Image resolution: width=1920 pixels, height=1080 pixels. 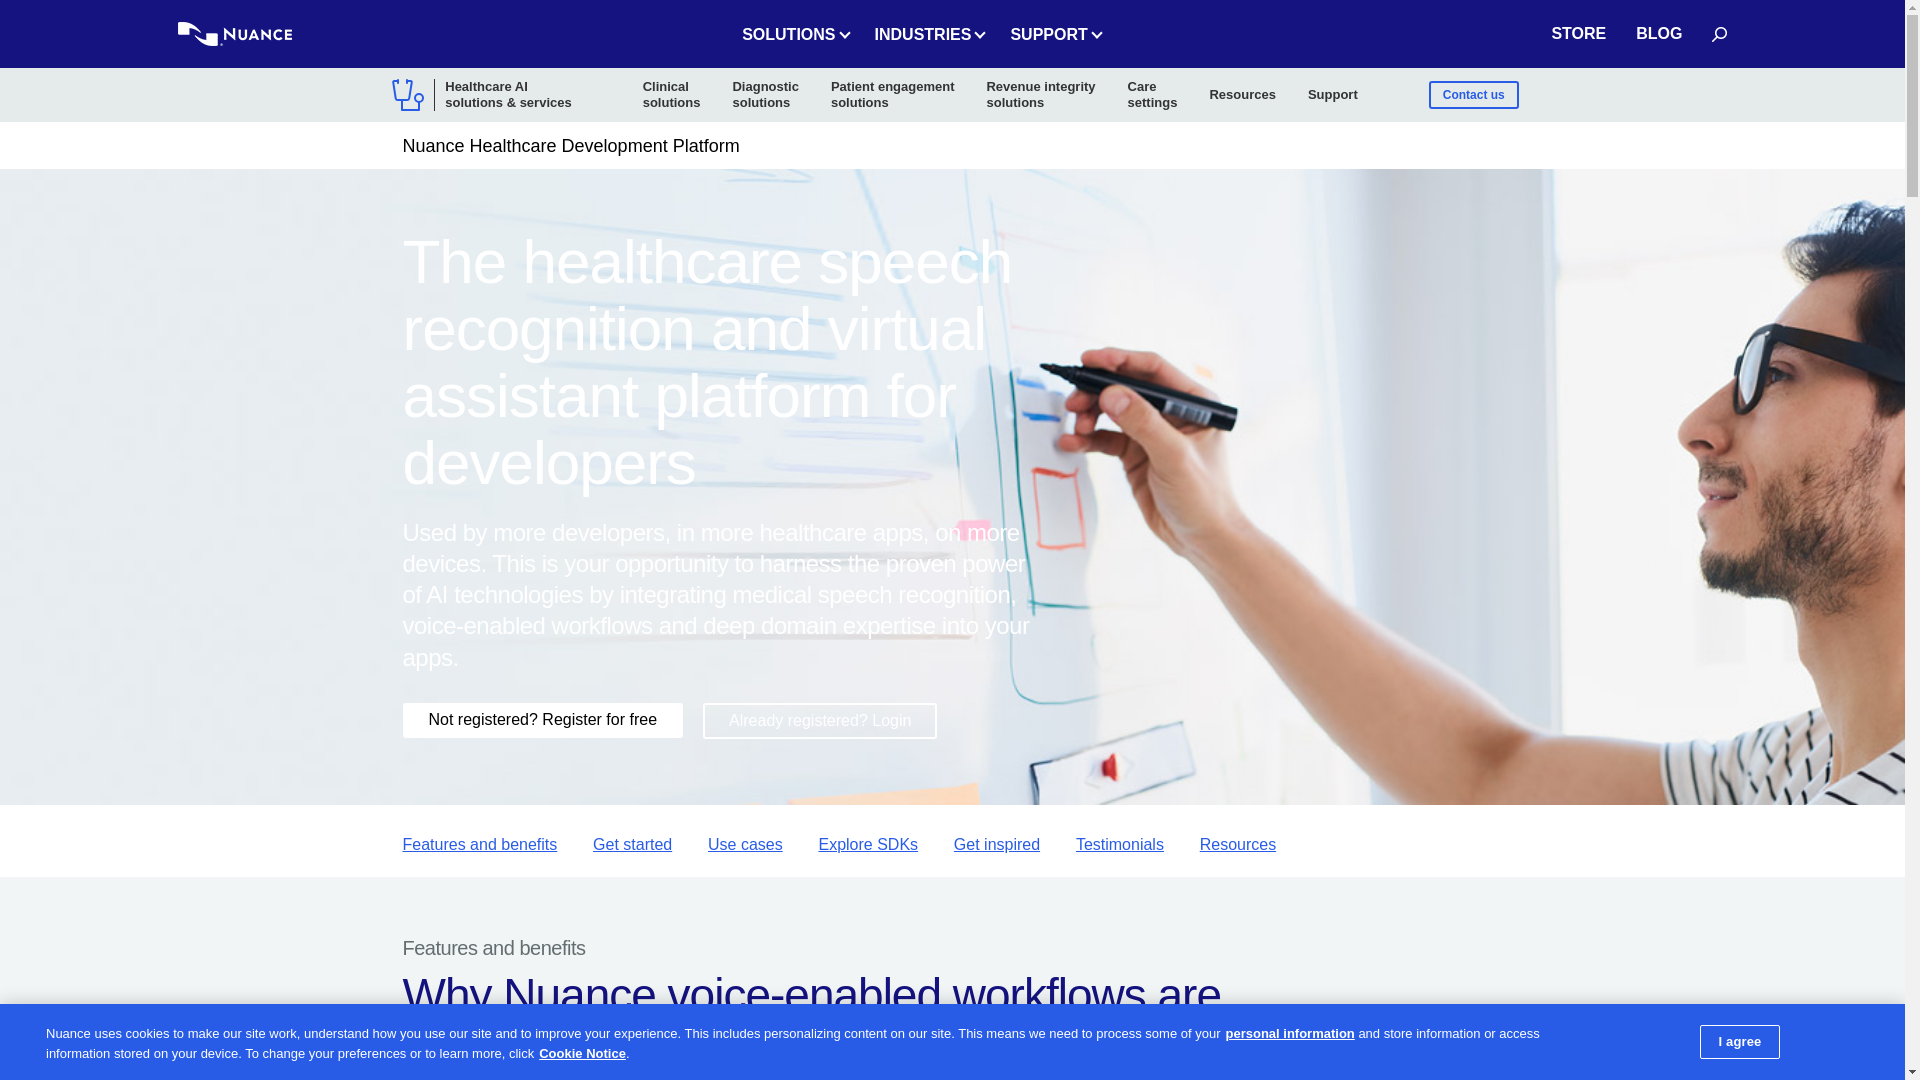 What do you see at coordinates (927, 34) in the screenshot?
I see `INDUSTRIES` at bounding box center [927, 34].